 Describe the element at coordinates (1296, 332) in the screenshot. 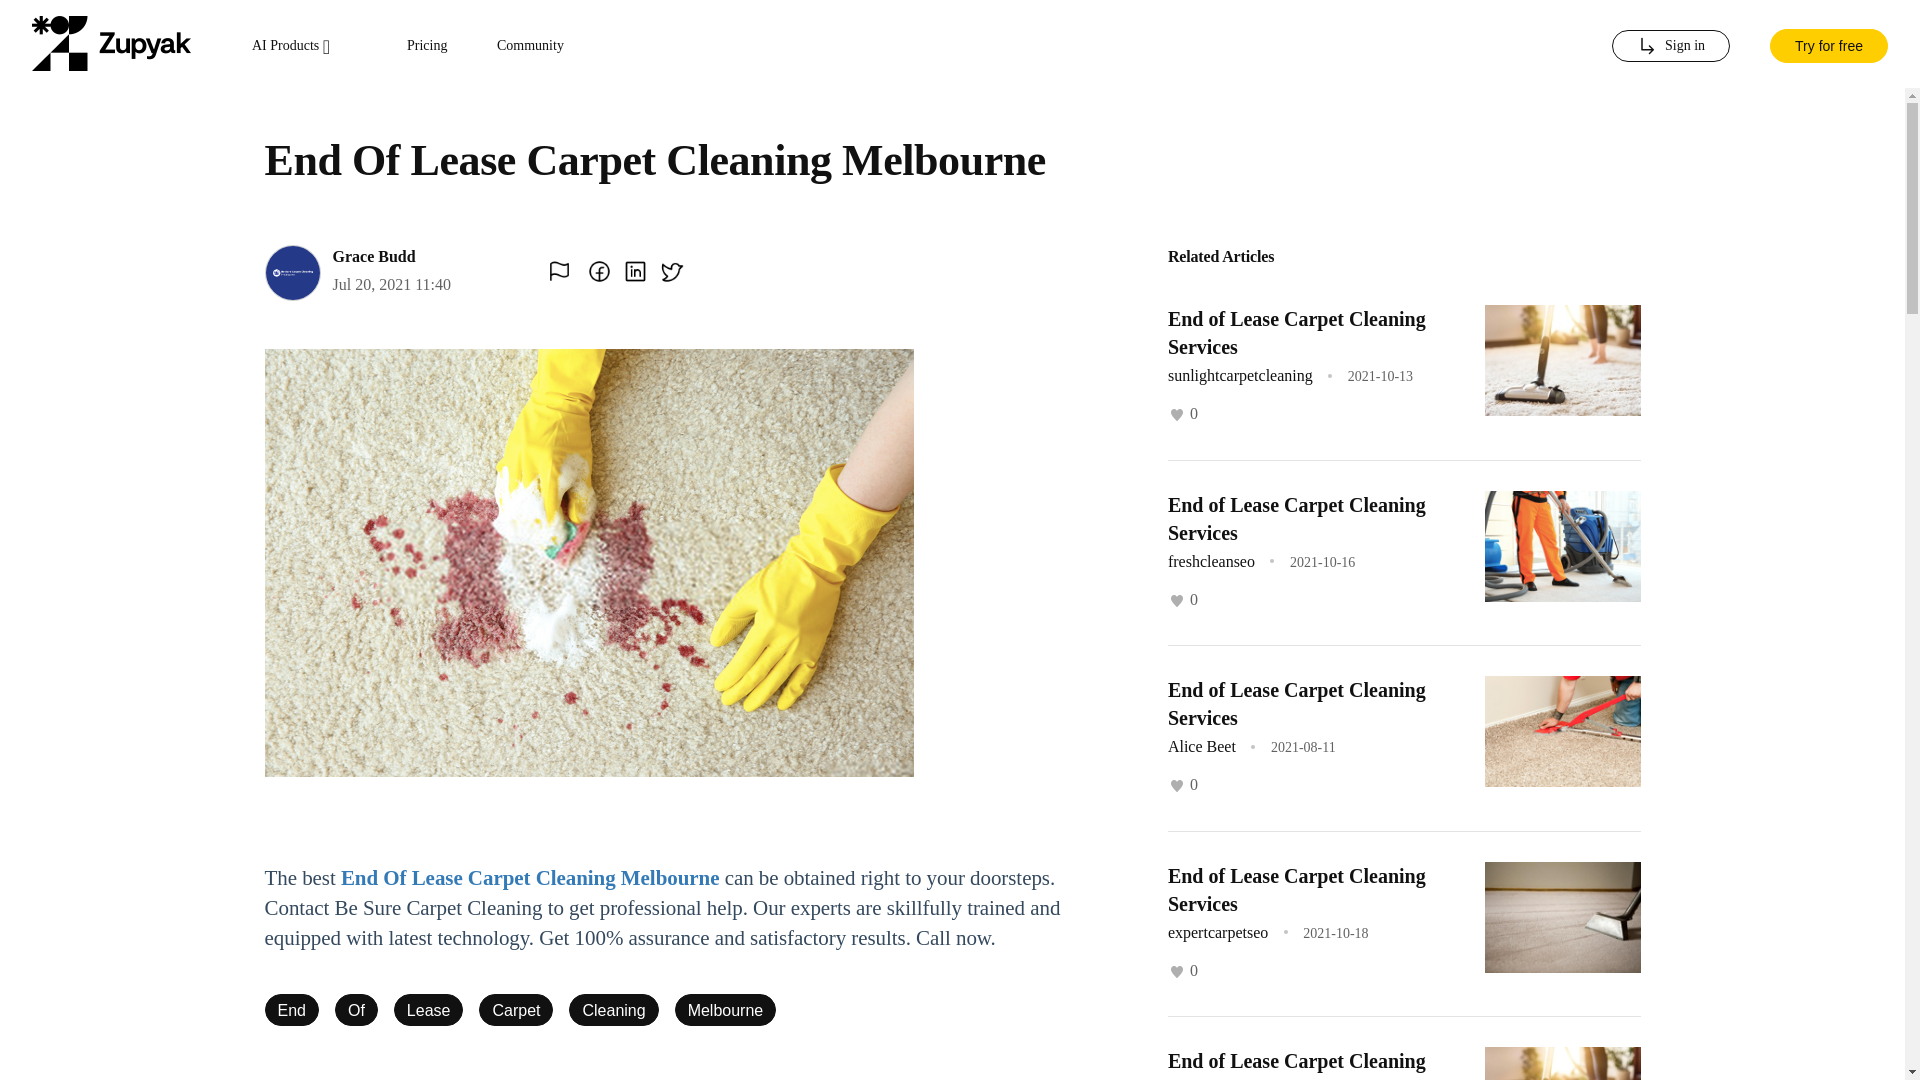

I see `End of Lease Carpet Cleaning Services` at that location.